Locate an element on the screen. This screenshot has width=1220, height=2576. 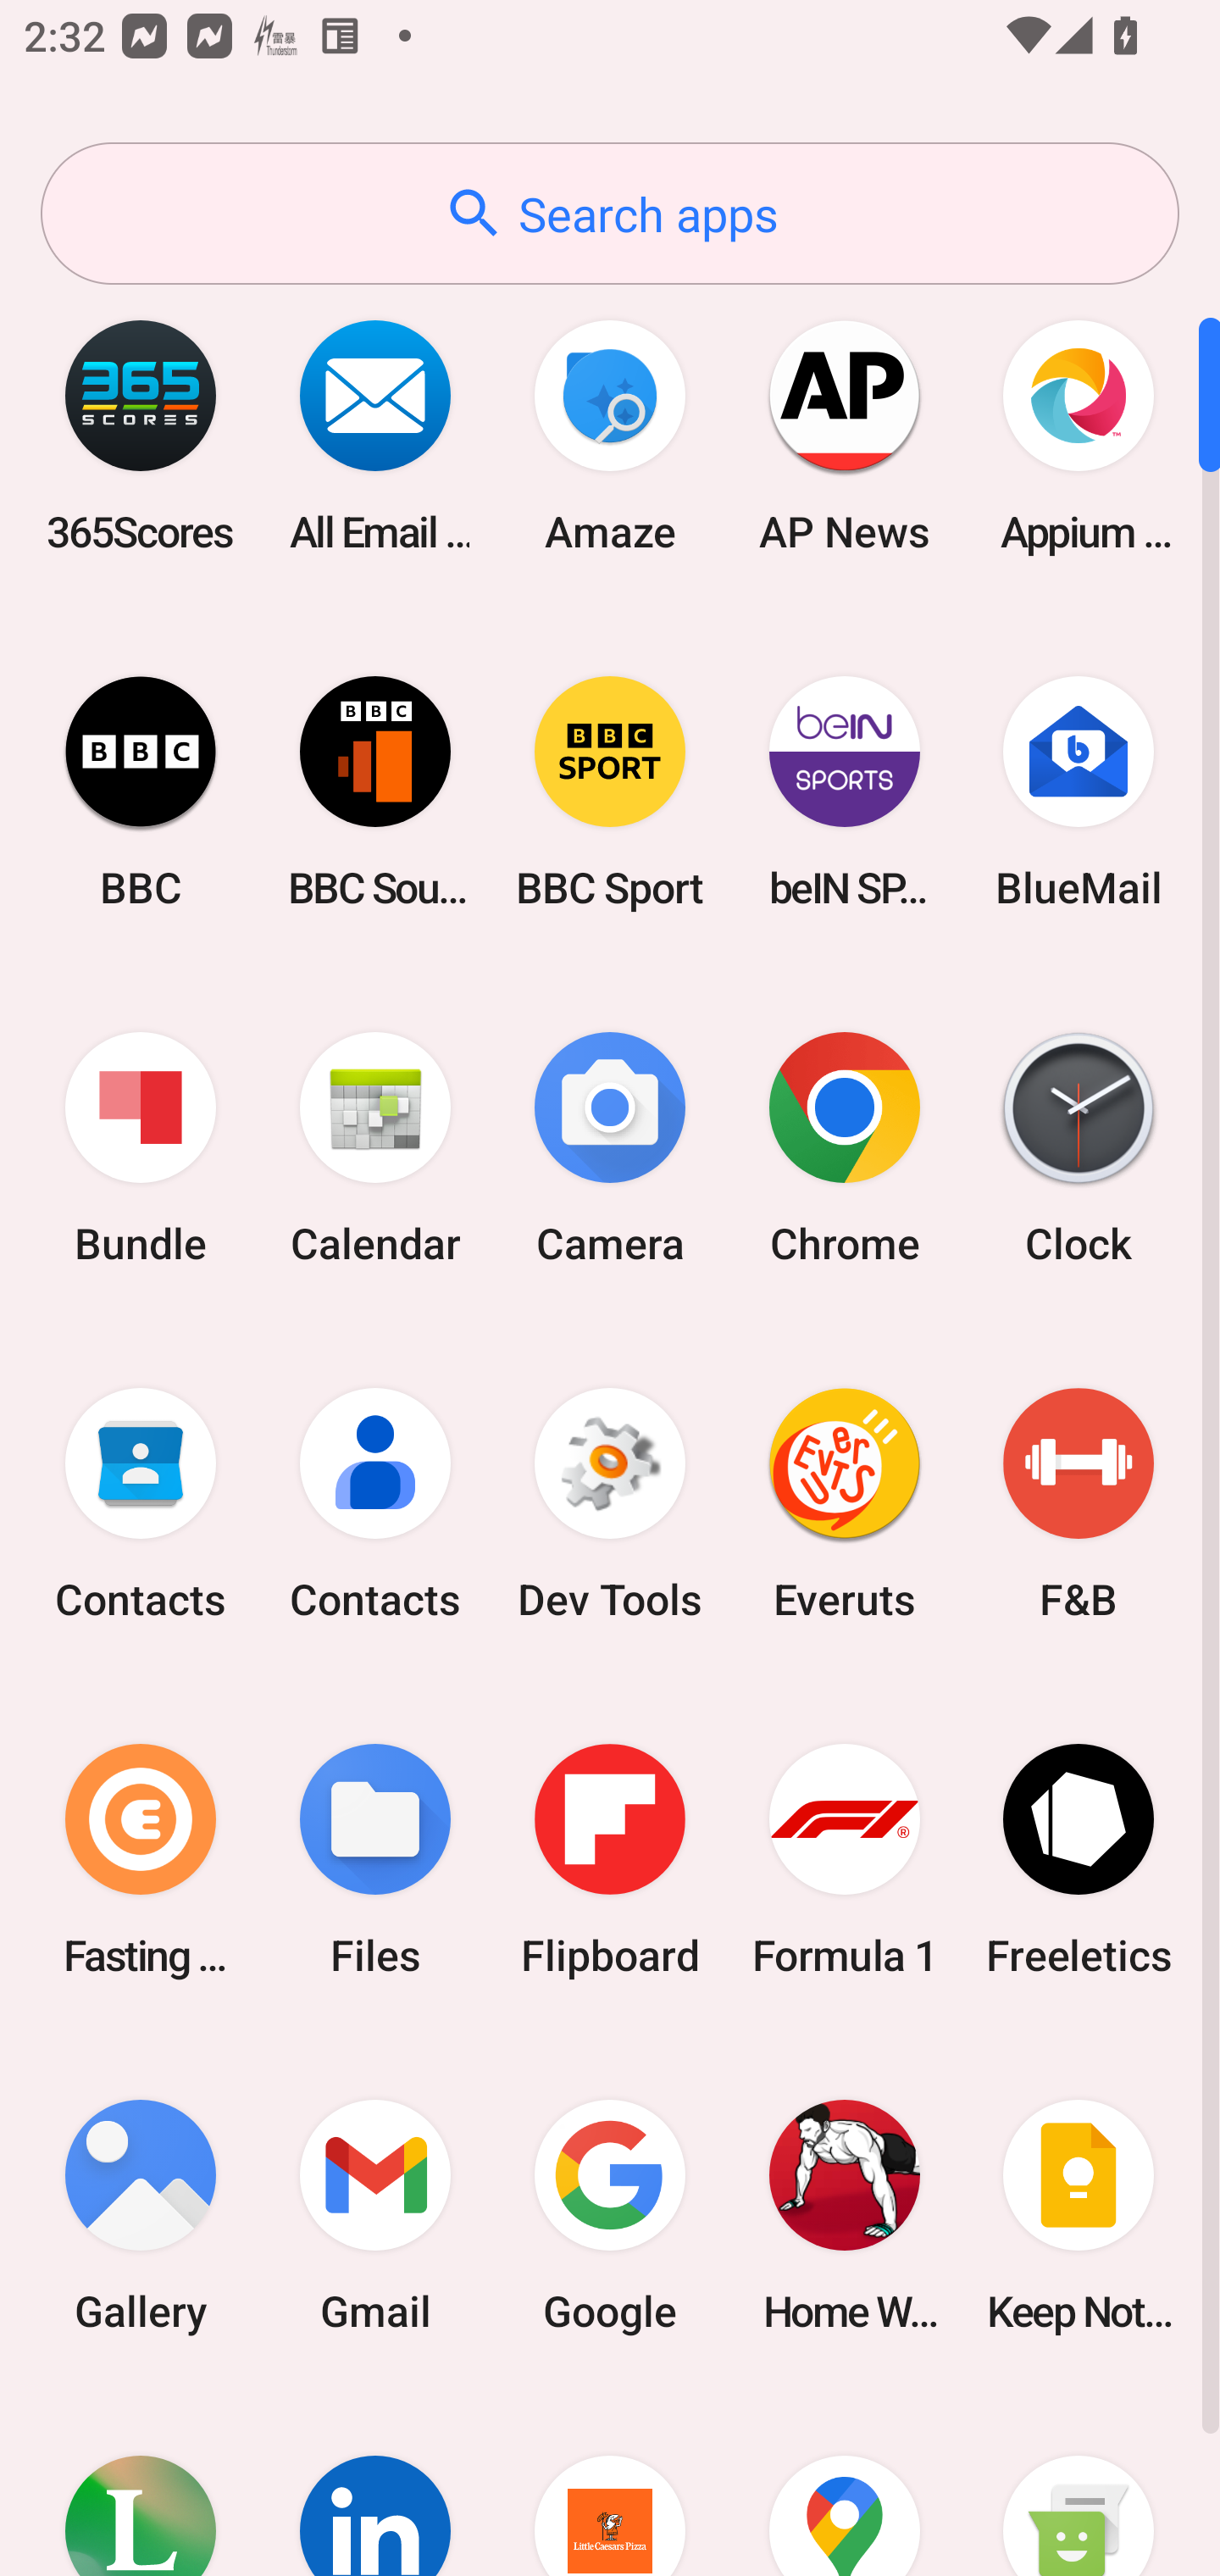
Formula 1 is located at coordinates (844, 1859).